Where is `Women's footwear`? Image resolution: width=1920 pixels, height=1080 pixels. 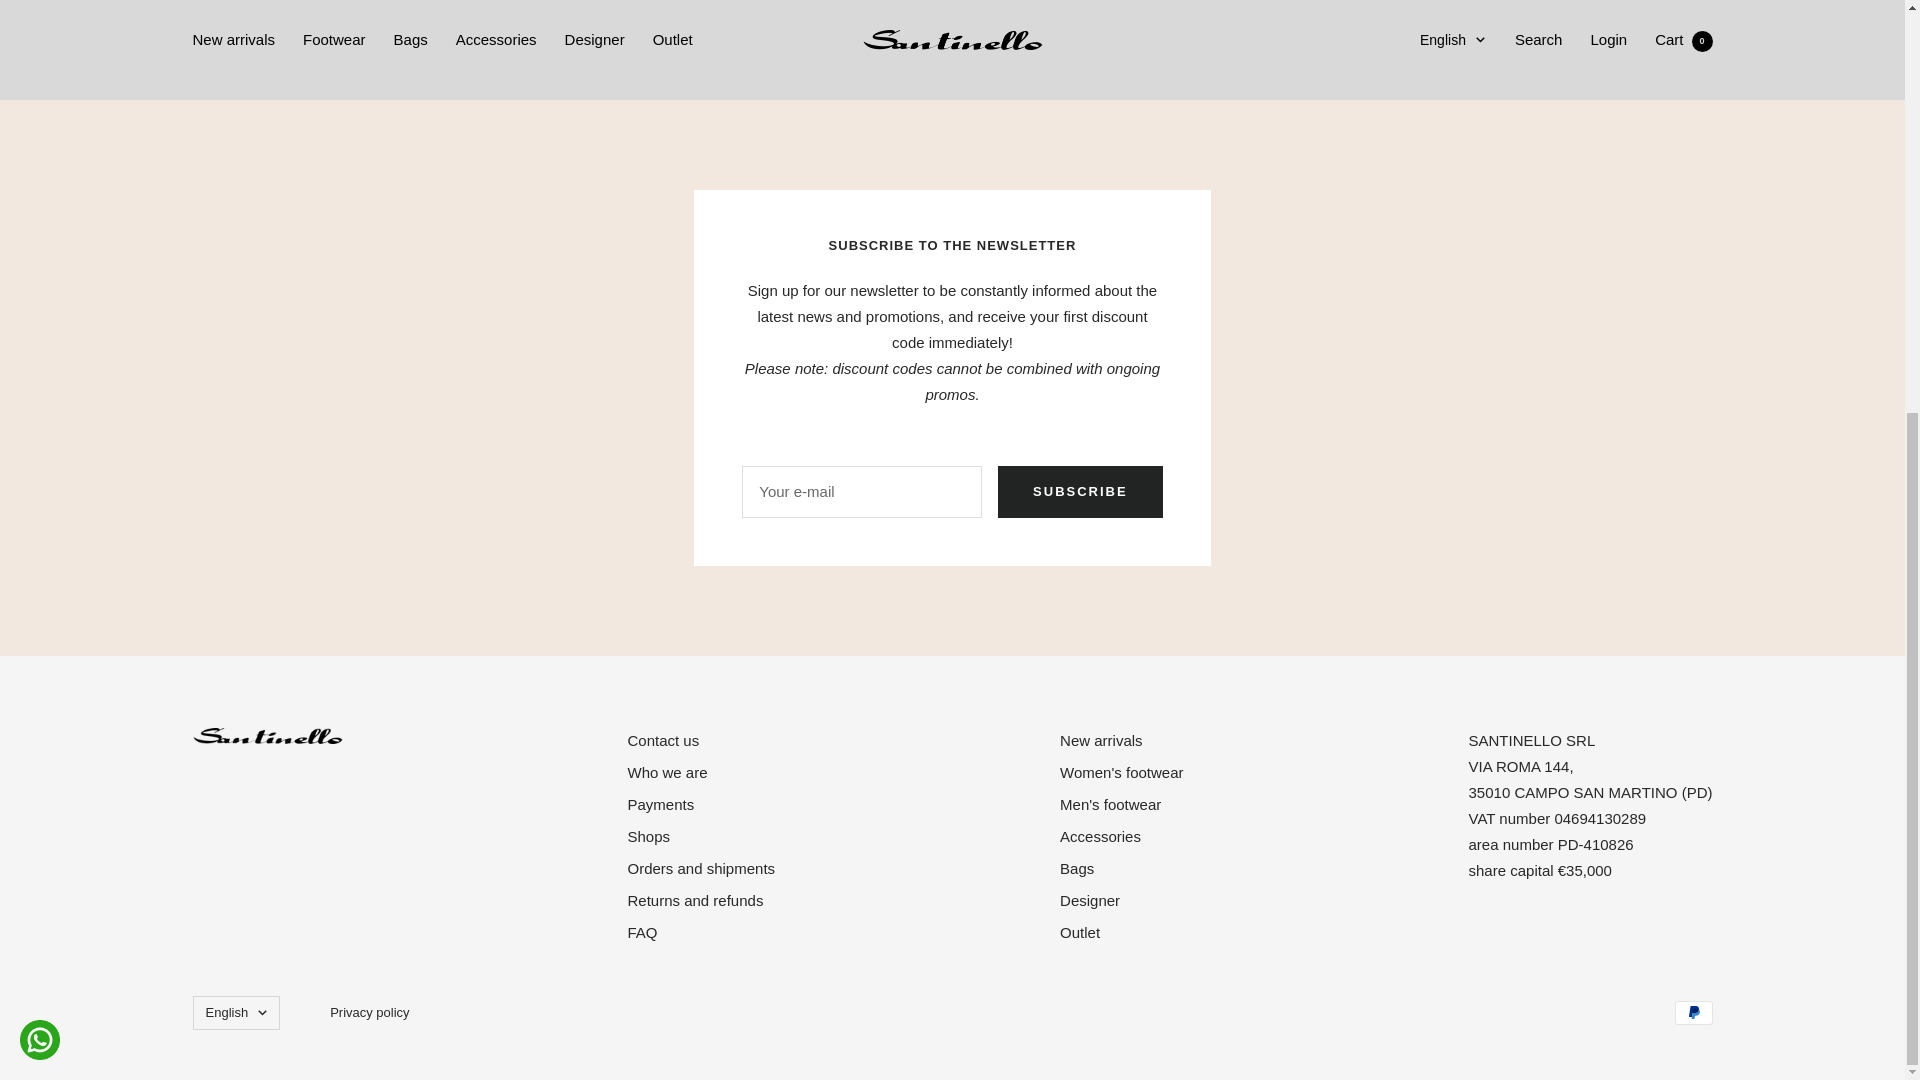
Women's footwear is located at coordinates (1120, 773).